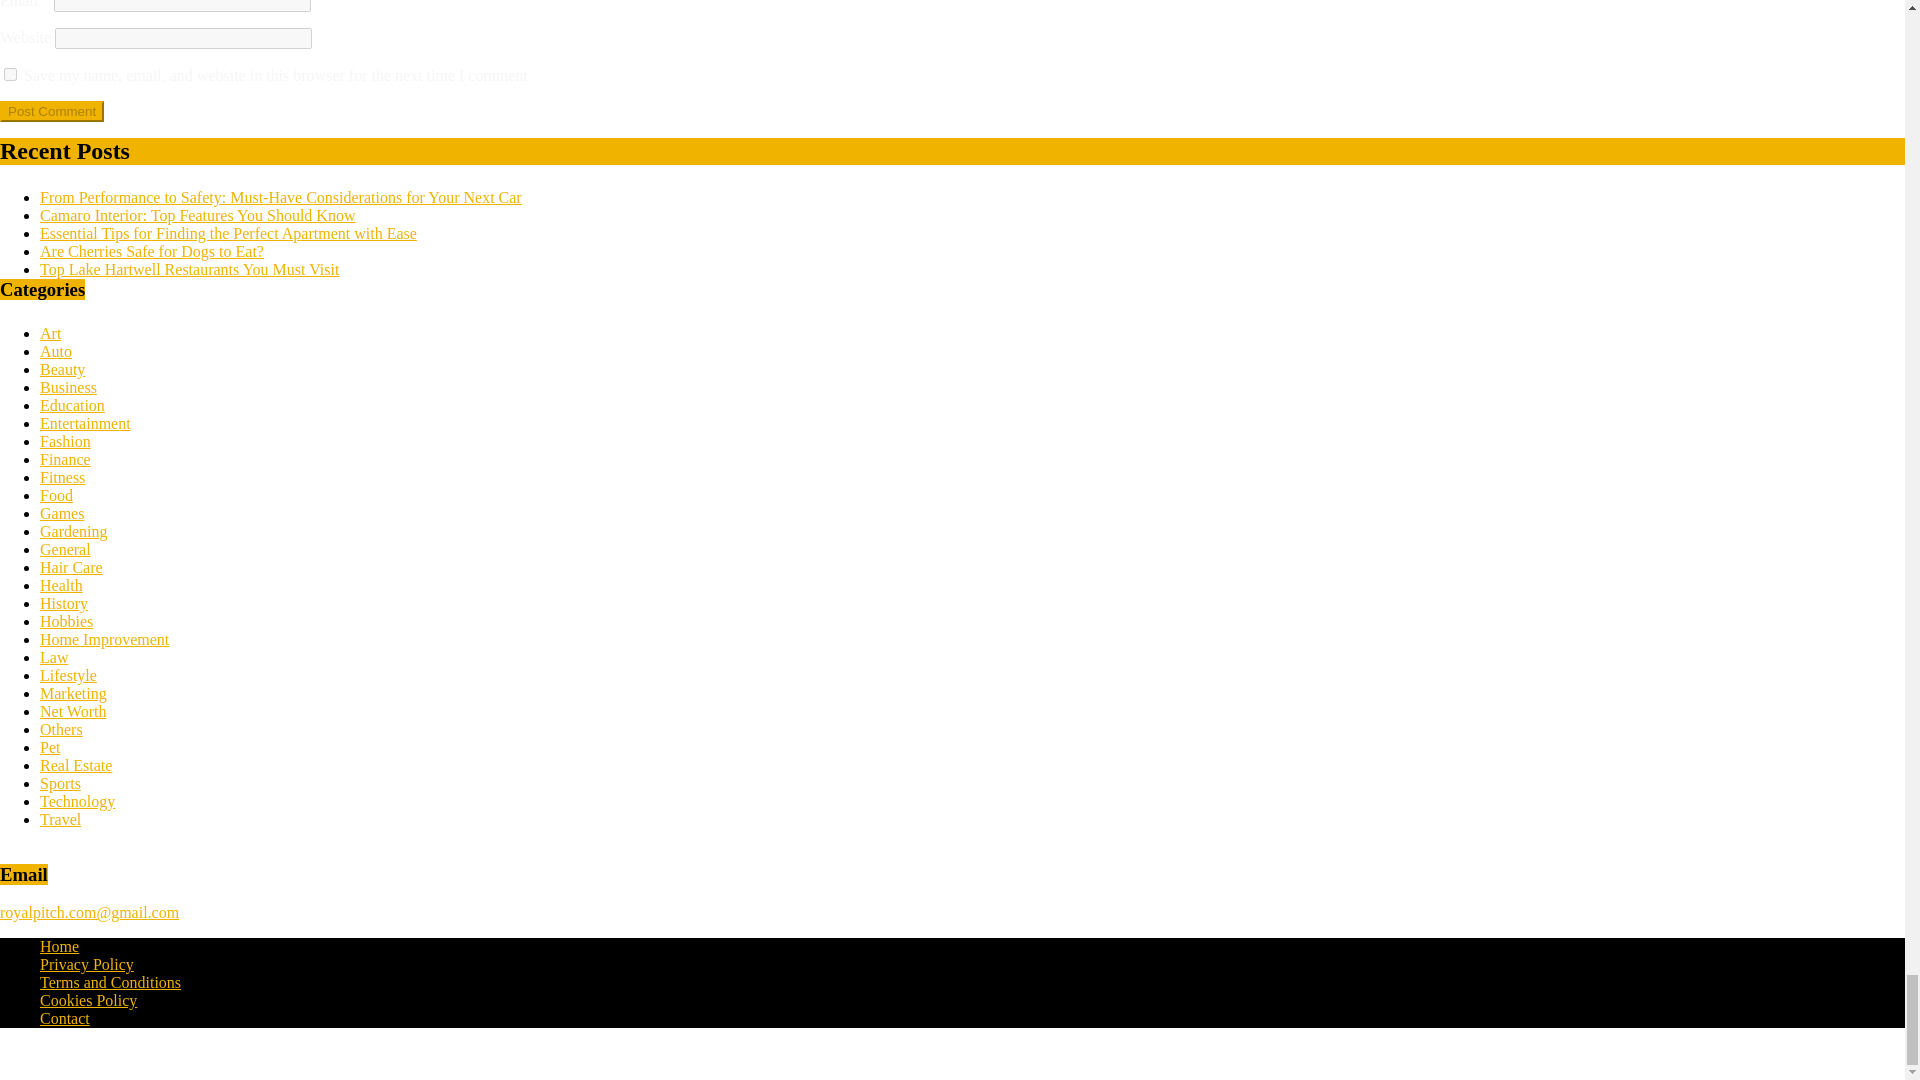 This screenshot has width=1920, height=1080. What do you see at coordinates (228, 232) in the screenshot?
I see `Essential Tips for Finding the Perfect Apartment with Ease` at bounding box center [228, 232].